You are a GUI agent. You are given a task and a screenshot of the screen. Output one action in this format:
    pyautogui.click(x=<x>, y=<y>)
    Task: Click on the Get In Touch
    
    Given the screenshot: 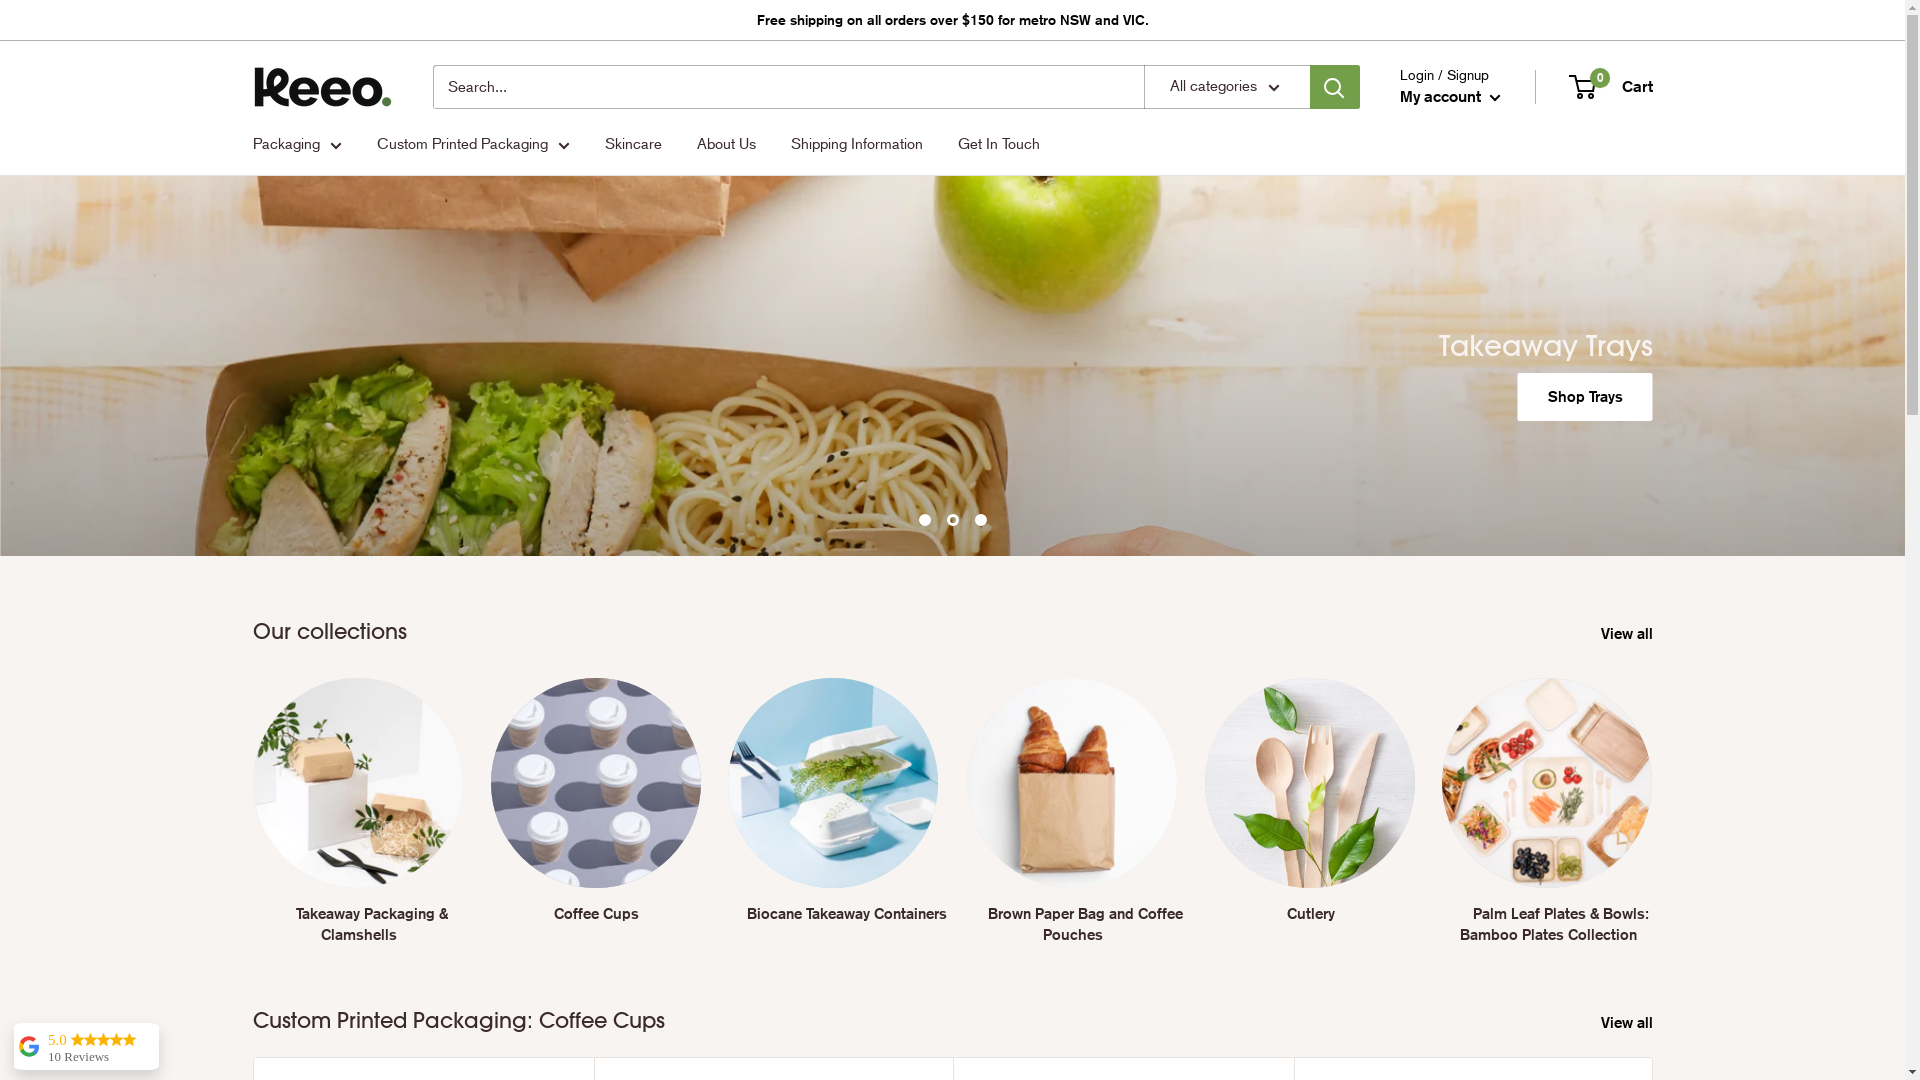 What is the action you would take?
    pyautogui.click(x=999, y=144)
    